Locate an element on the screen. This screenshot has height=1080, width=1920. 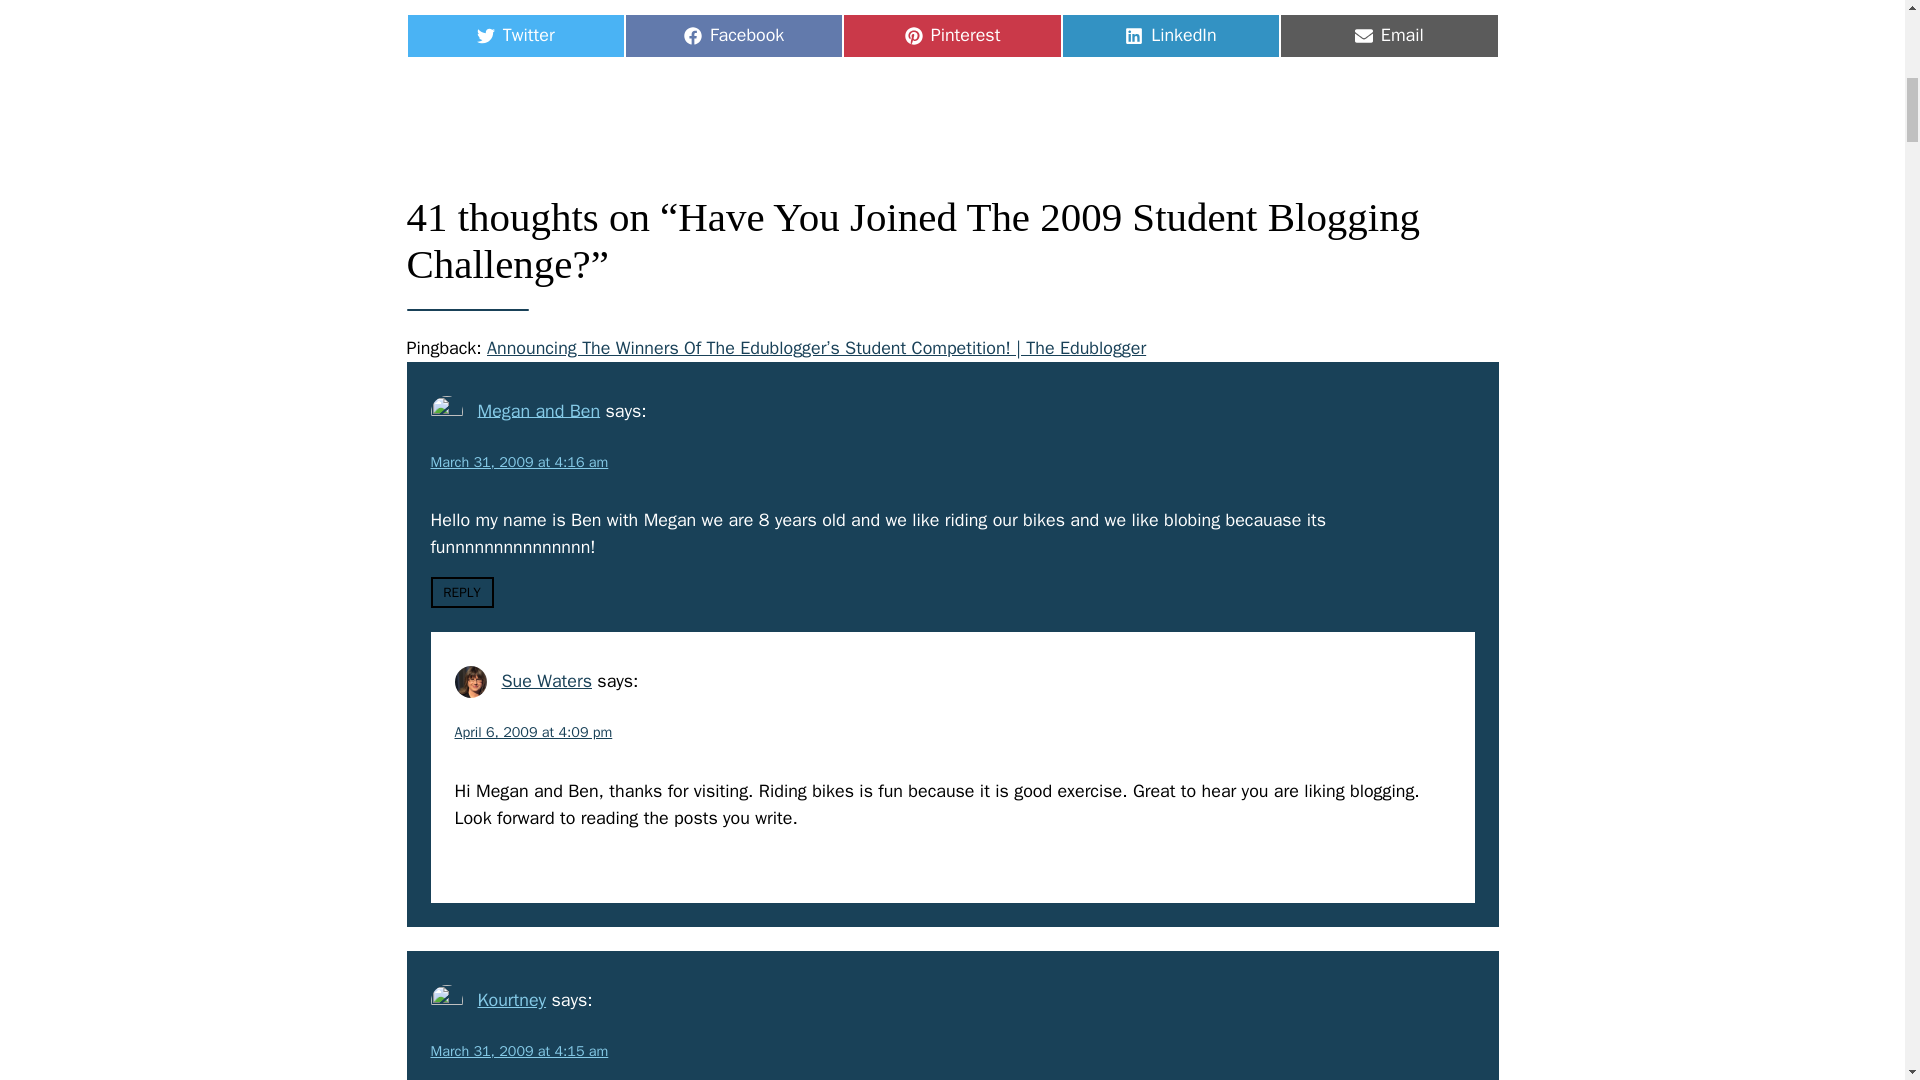
March 31, 2009 at 4:15 am is located at coordinates (510, 1000).